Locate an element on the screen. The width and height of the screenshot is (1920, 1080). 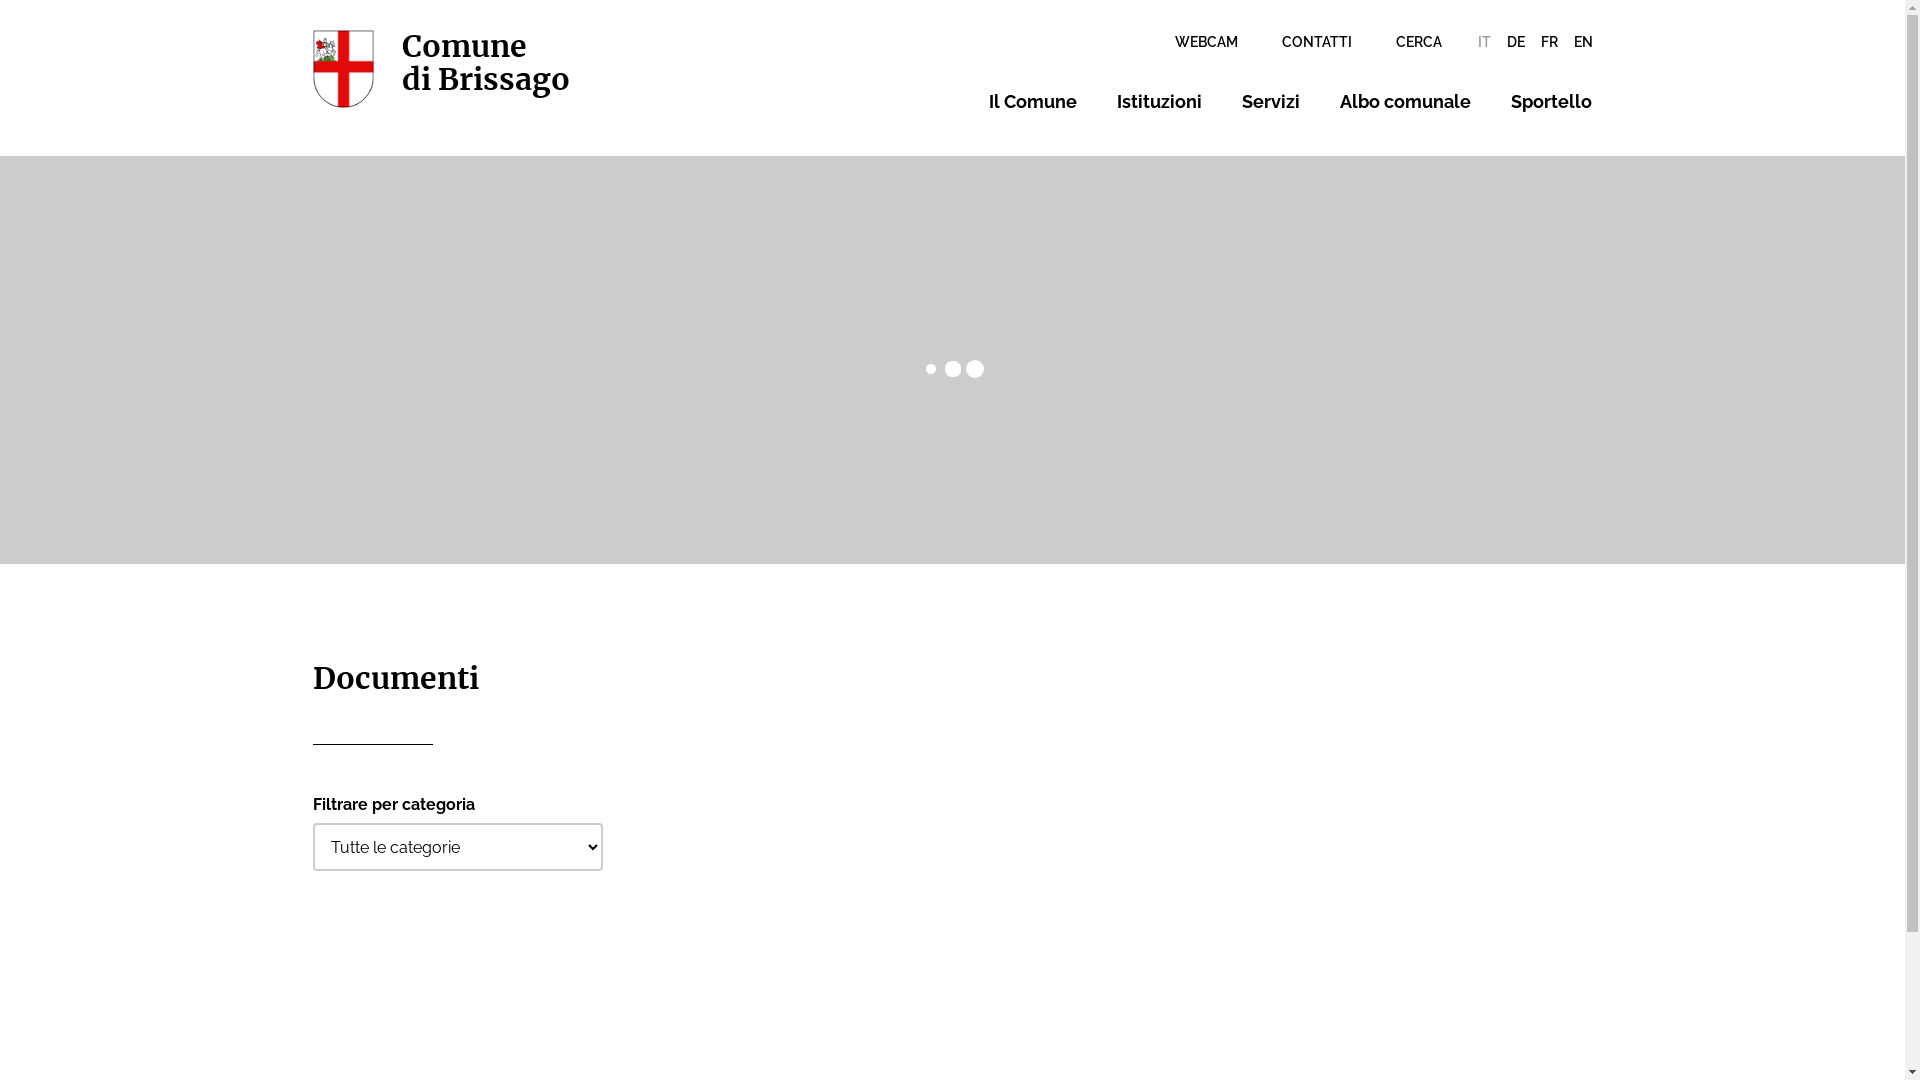
DE is located at coordinates (1515, 42).